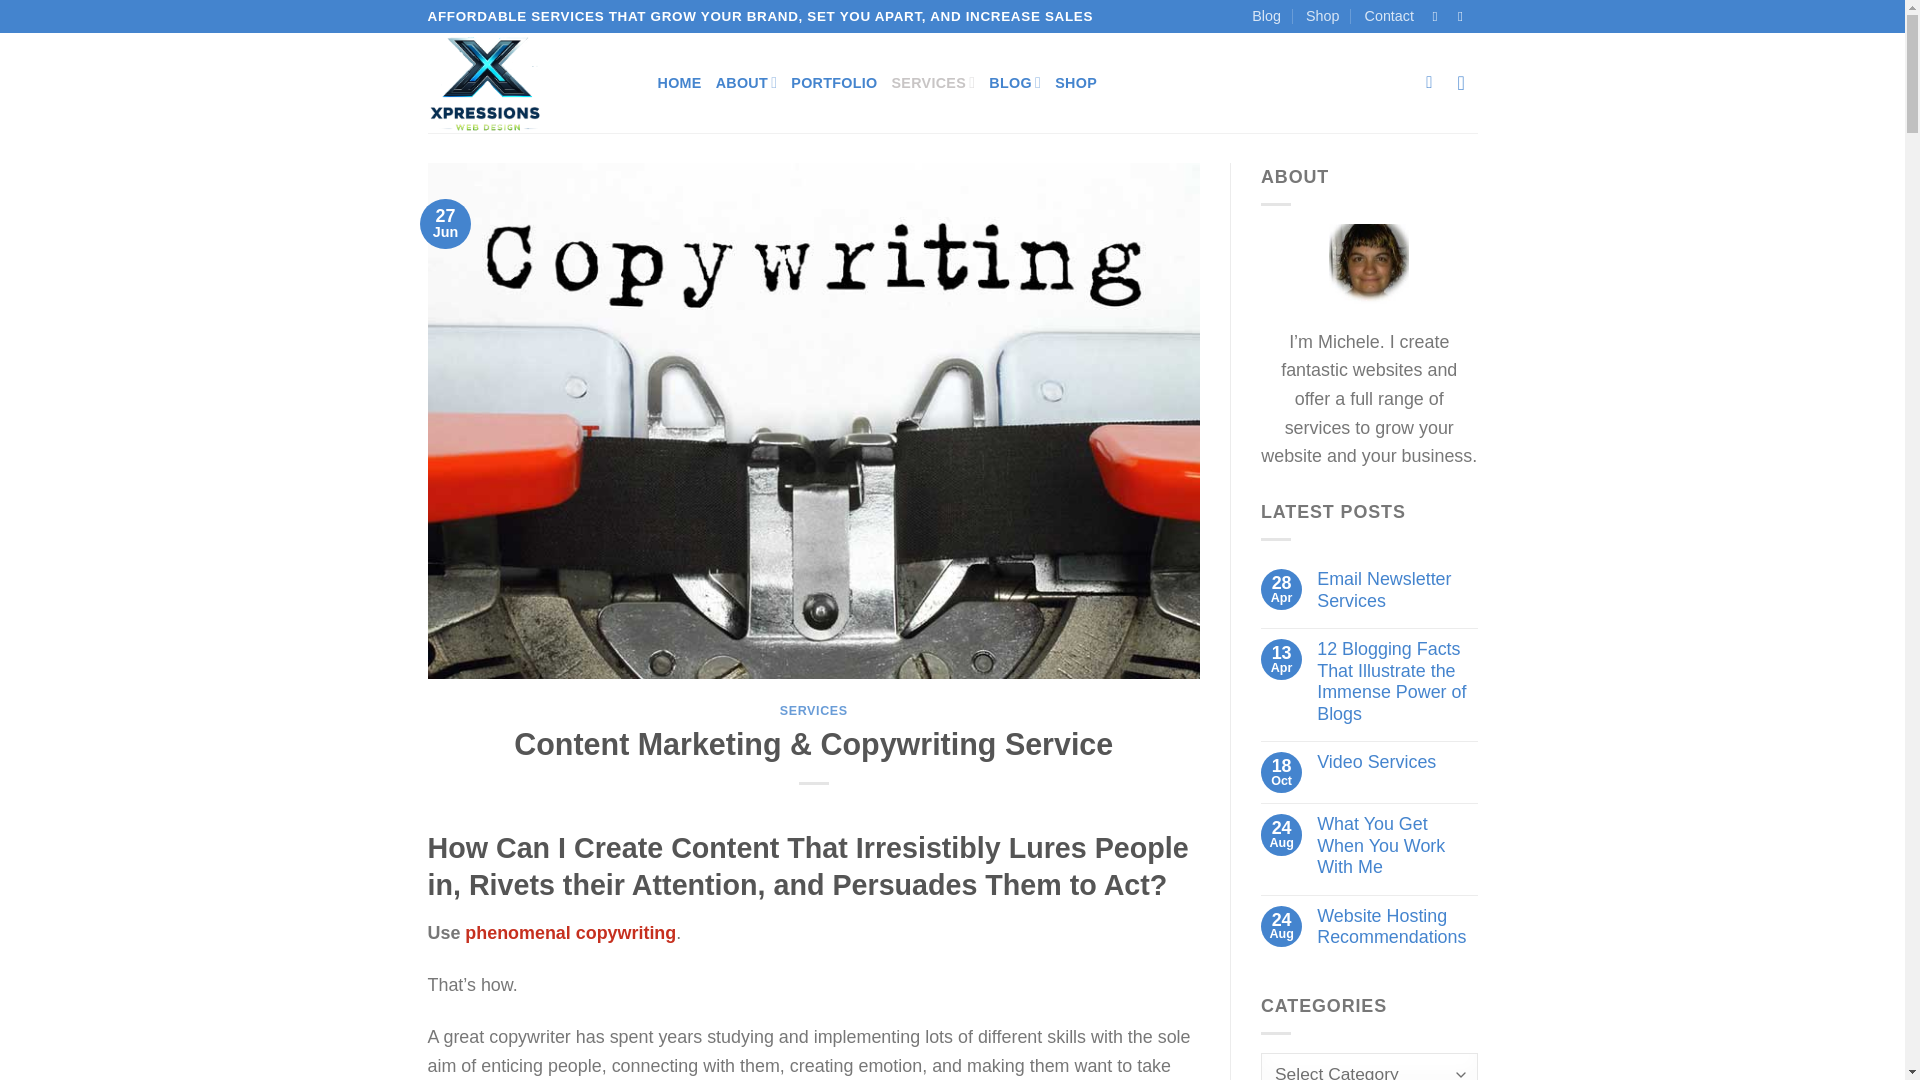 The height and width of the screenshot is (1080, 1920). Describe the element at coordinates (1322, 16) in the screenshot. I see `Shop` at that location.